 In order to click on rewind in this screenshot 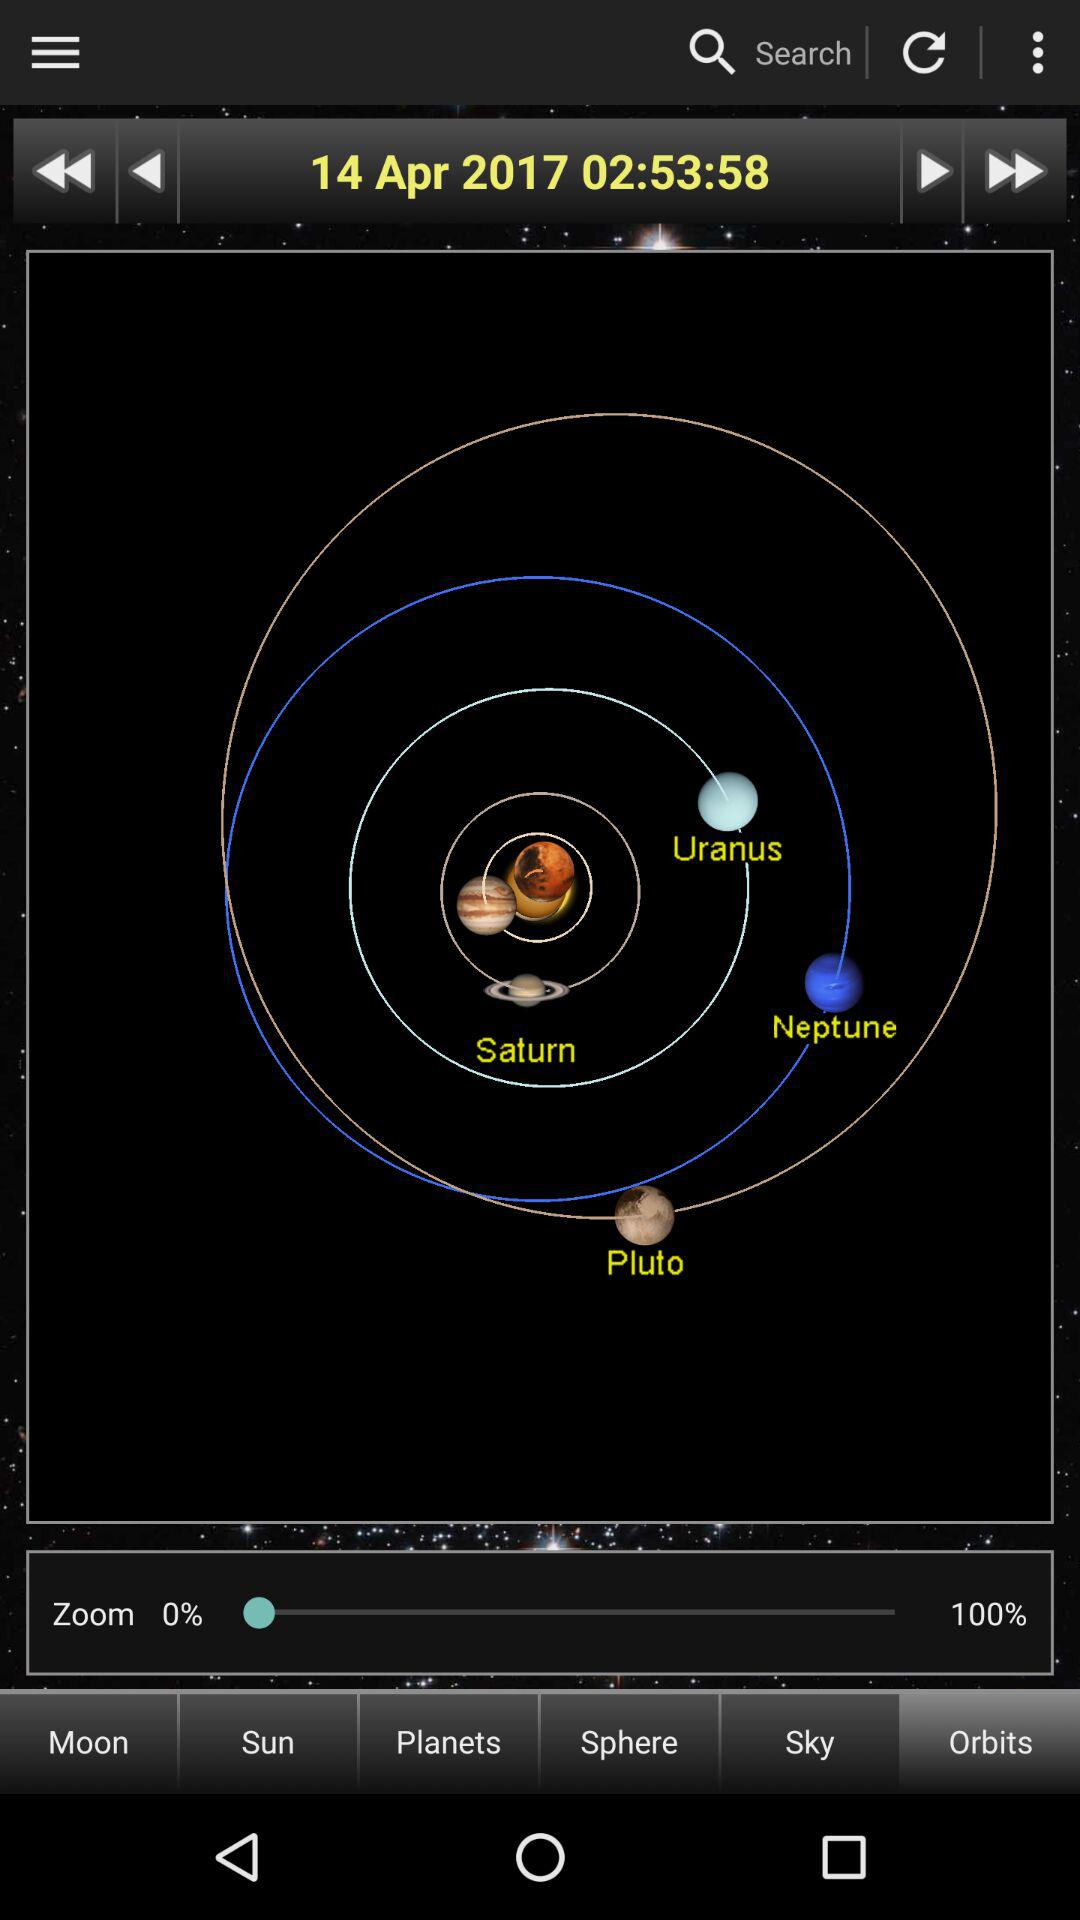, I will do `click(148, 170)`.